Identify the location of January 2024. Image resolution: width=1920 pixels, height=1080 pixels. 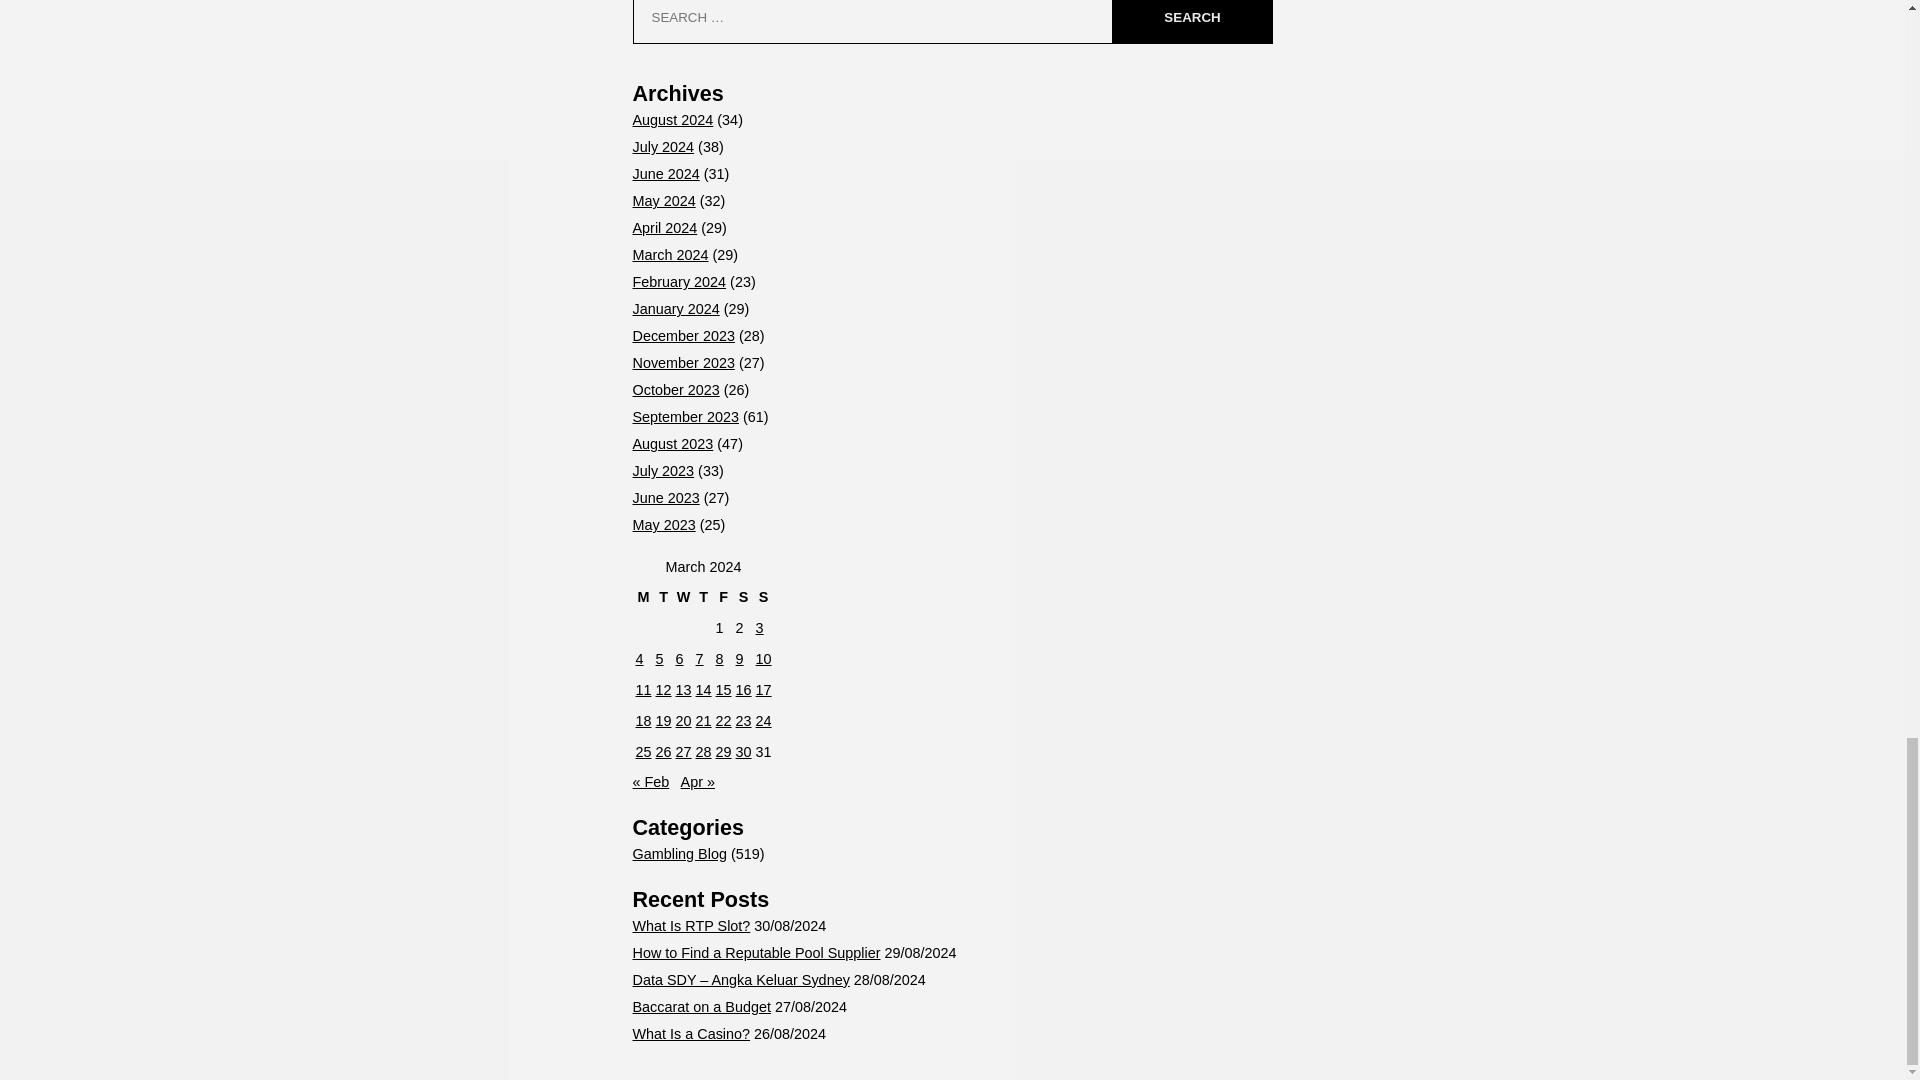
(674, 309).